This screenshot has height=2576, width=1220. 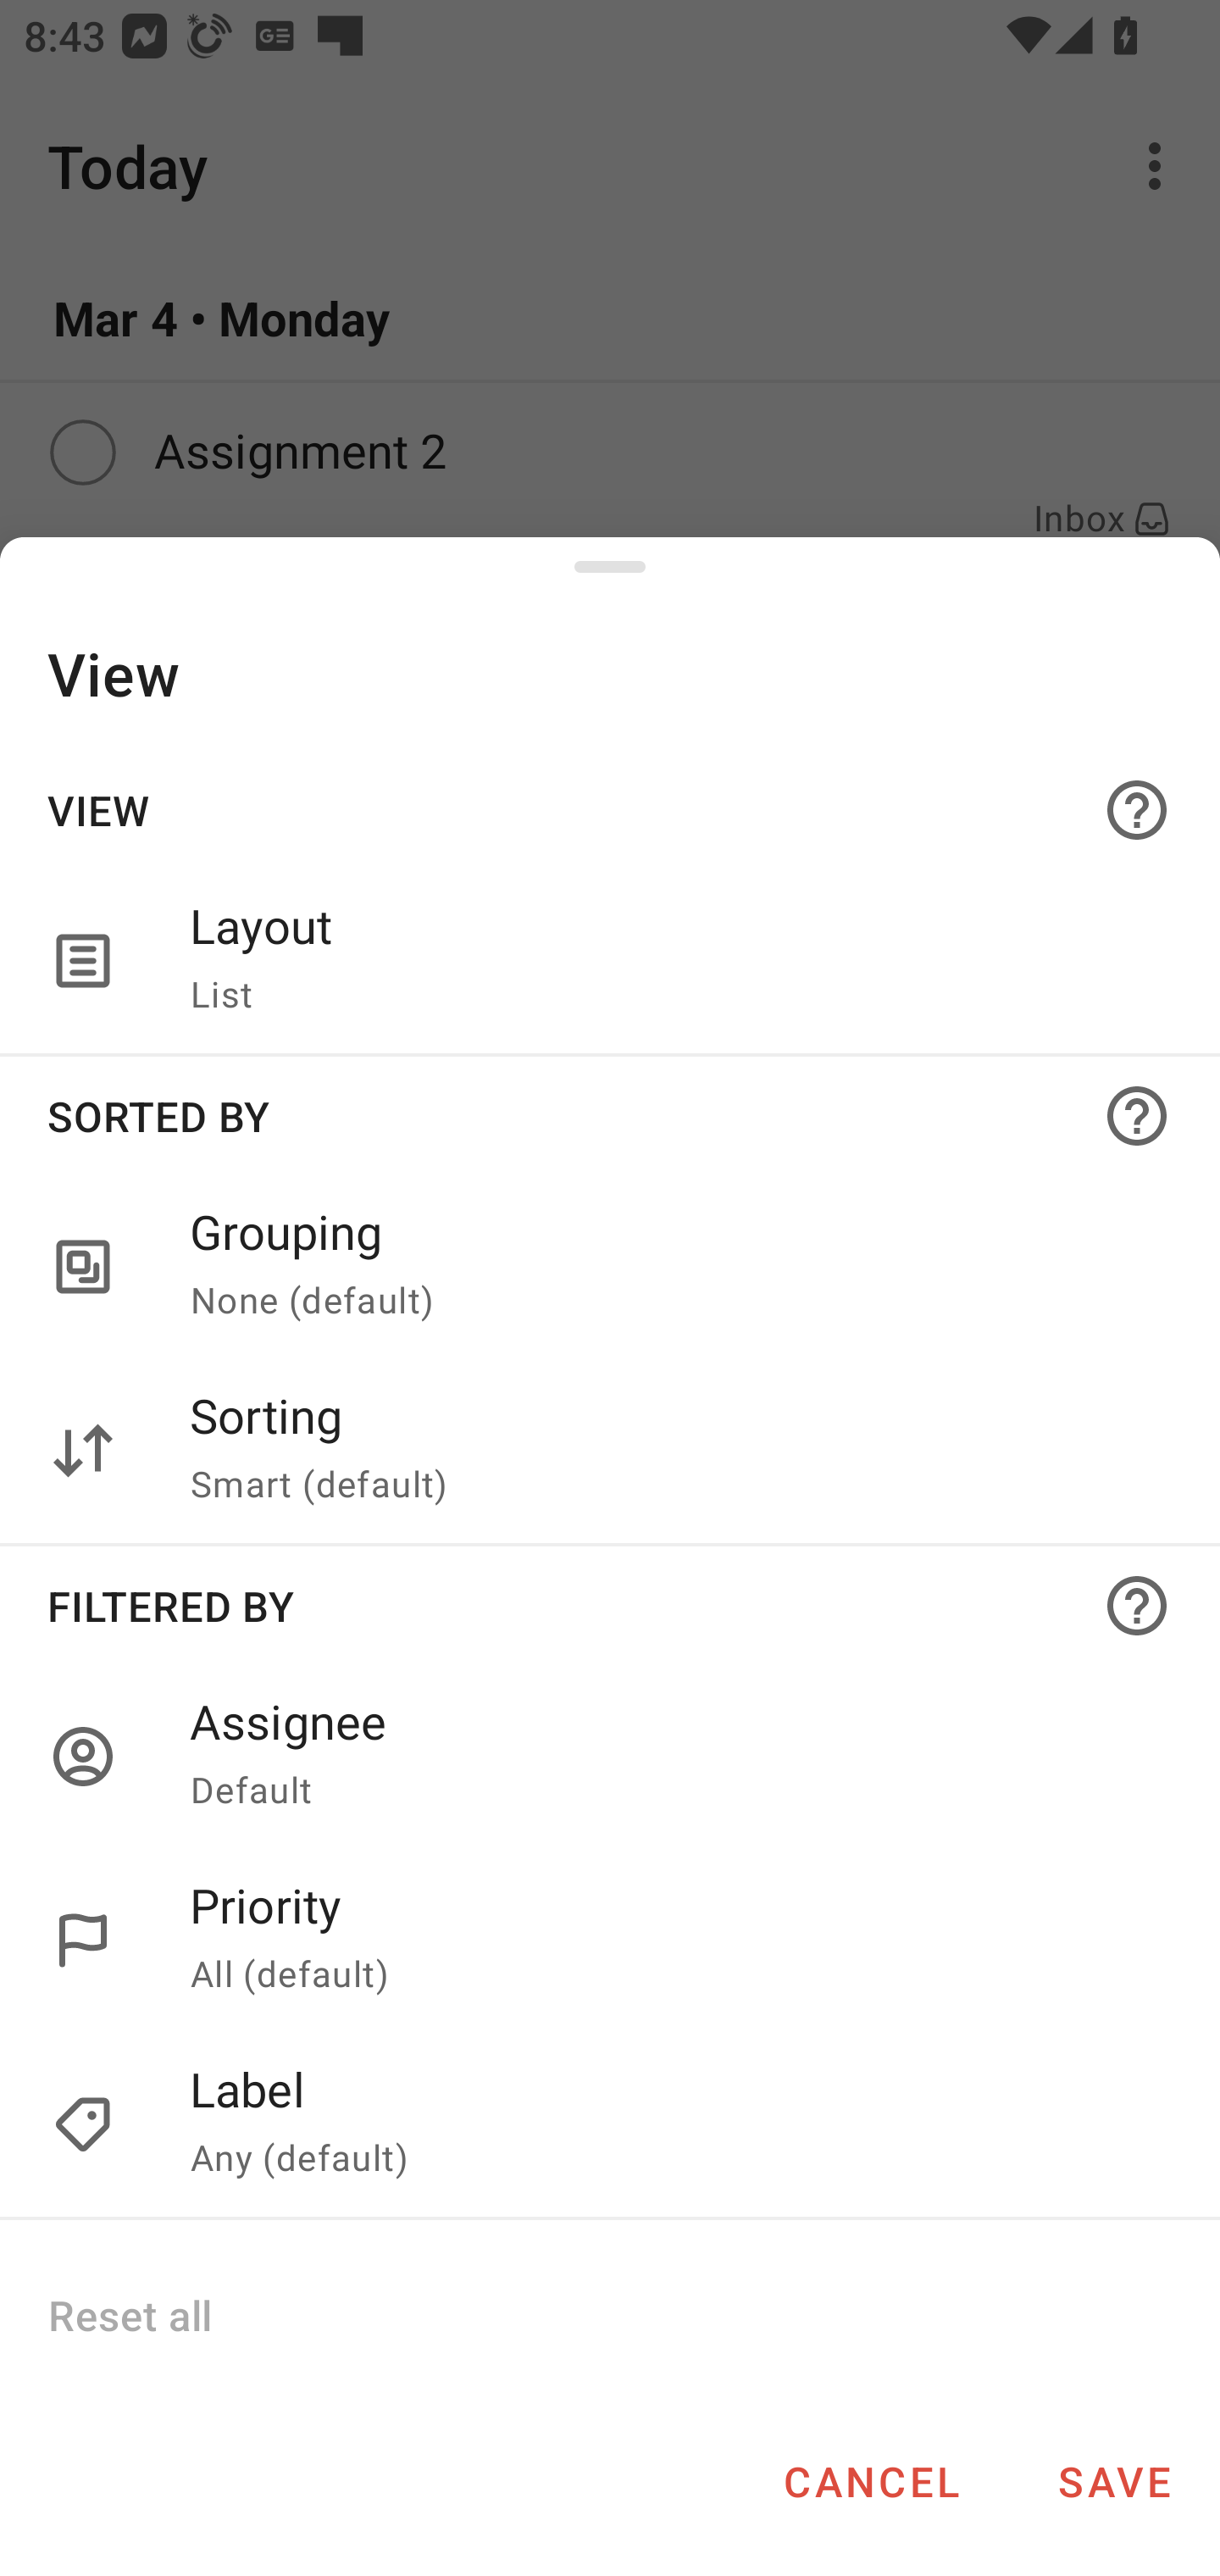 I want to click on Sorting Smart (default), so click(x=669, y=1451).